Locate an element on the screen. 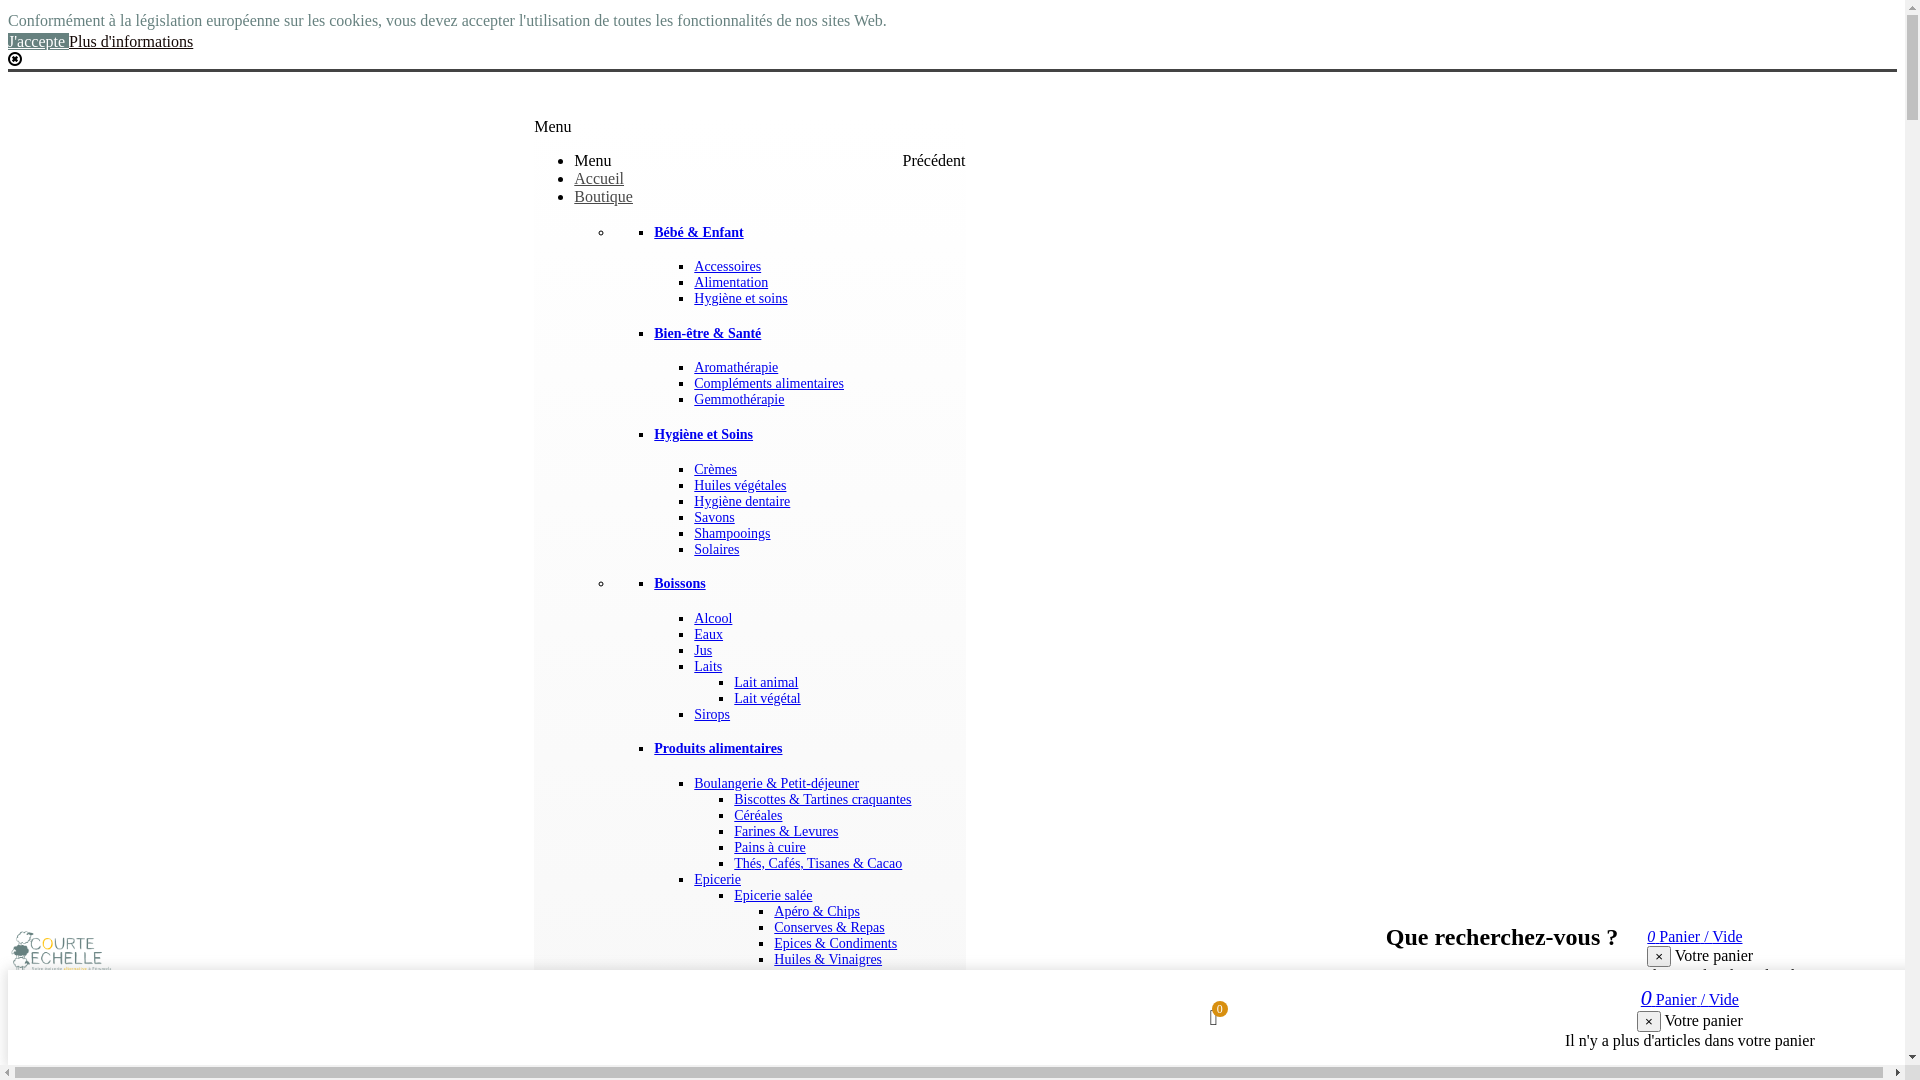  Shampooings is located at coordinates (732, 534).